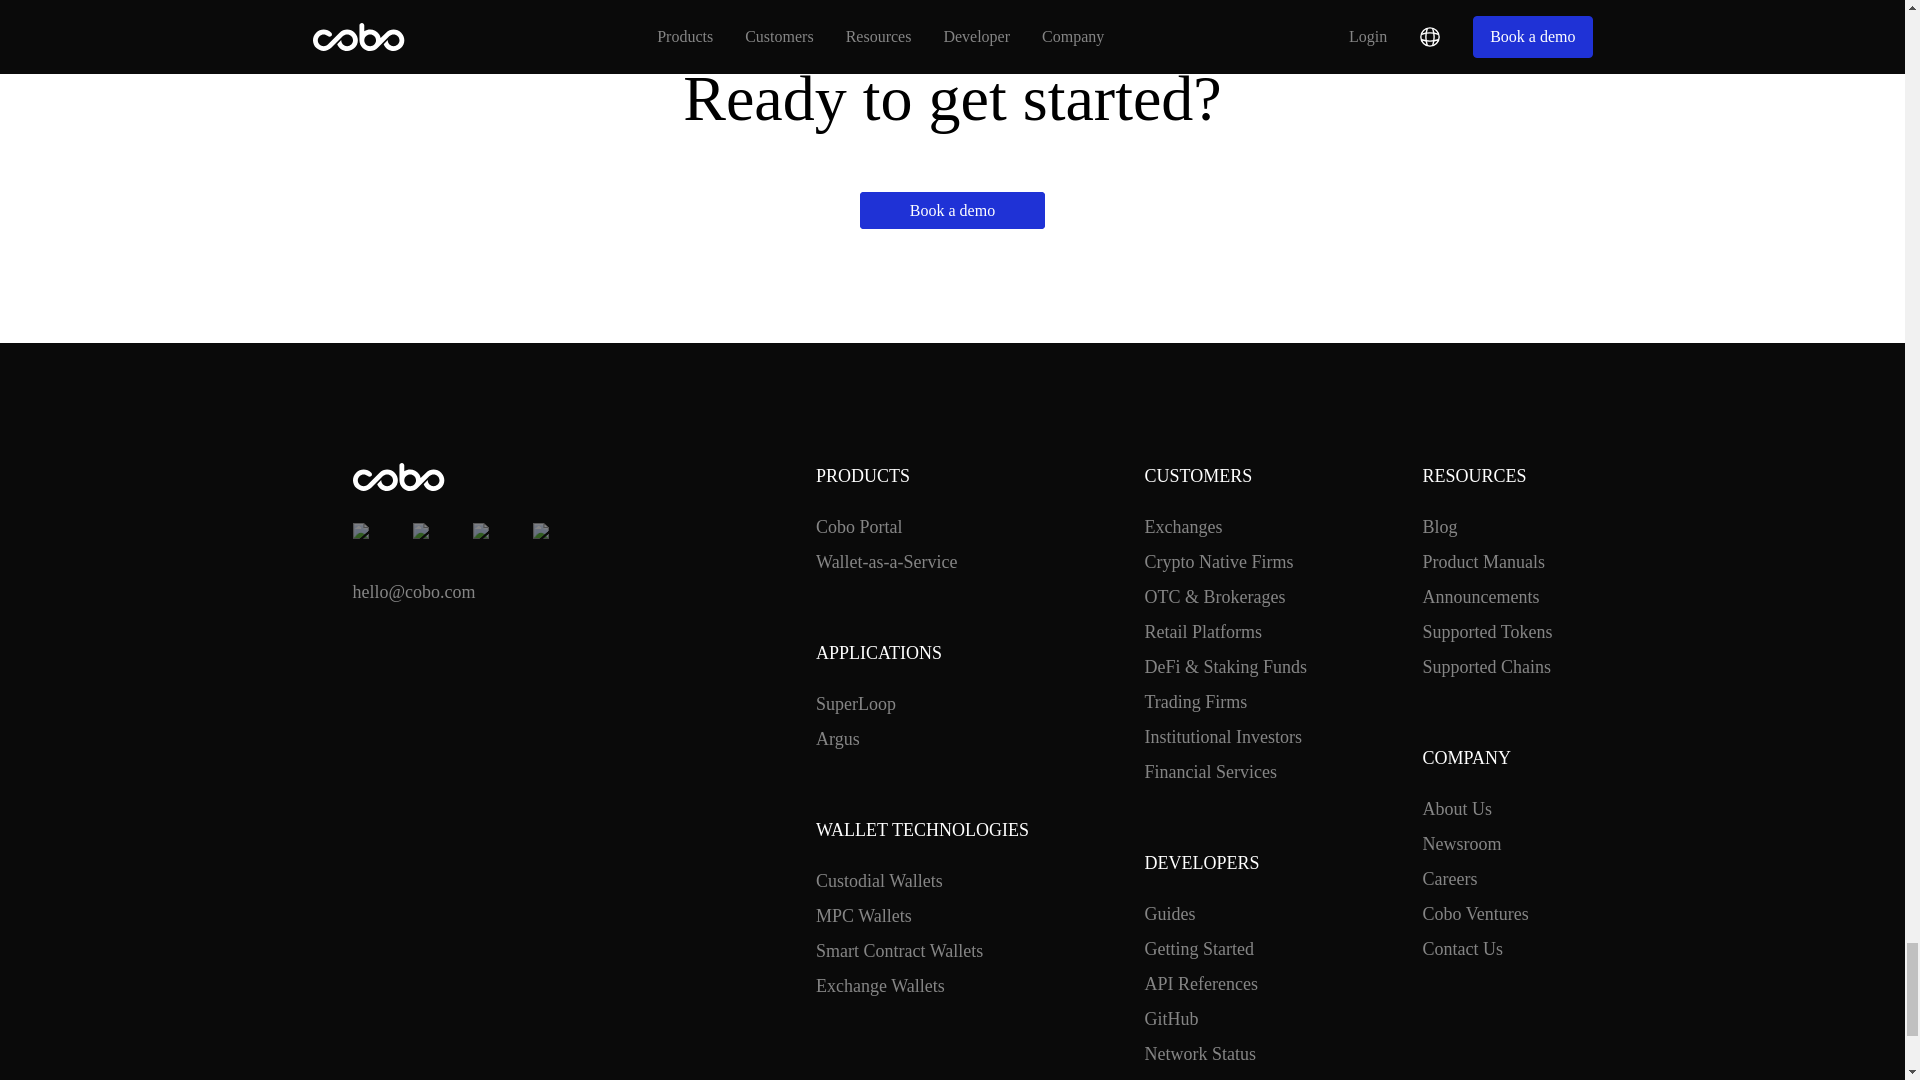 The width and height of the screenshot is (1920, 1080). I want to click on SuperLoop, so click(856, 704).